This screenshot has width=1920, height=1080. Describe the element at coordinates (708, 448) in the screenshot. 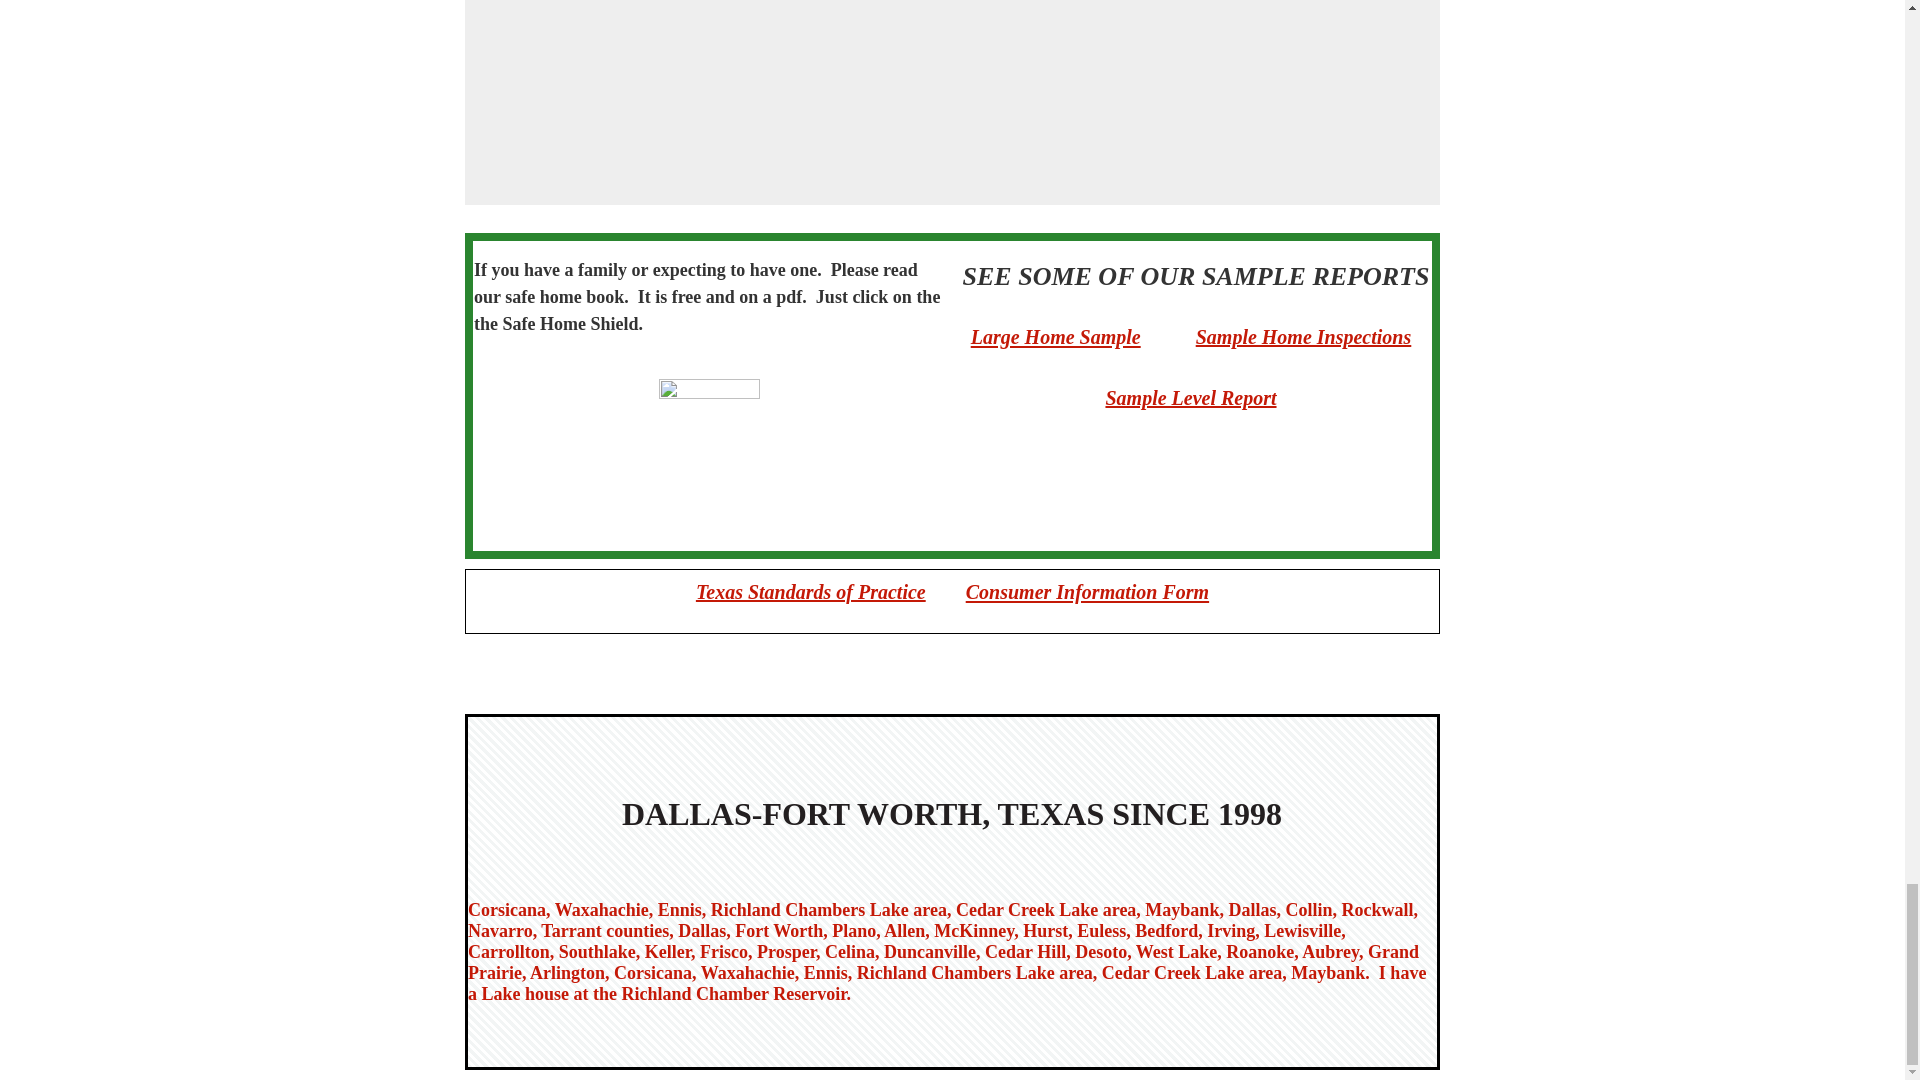

I see `Safe Home Book` at that location.